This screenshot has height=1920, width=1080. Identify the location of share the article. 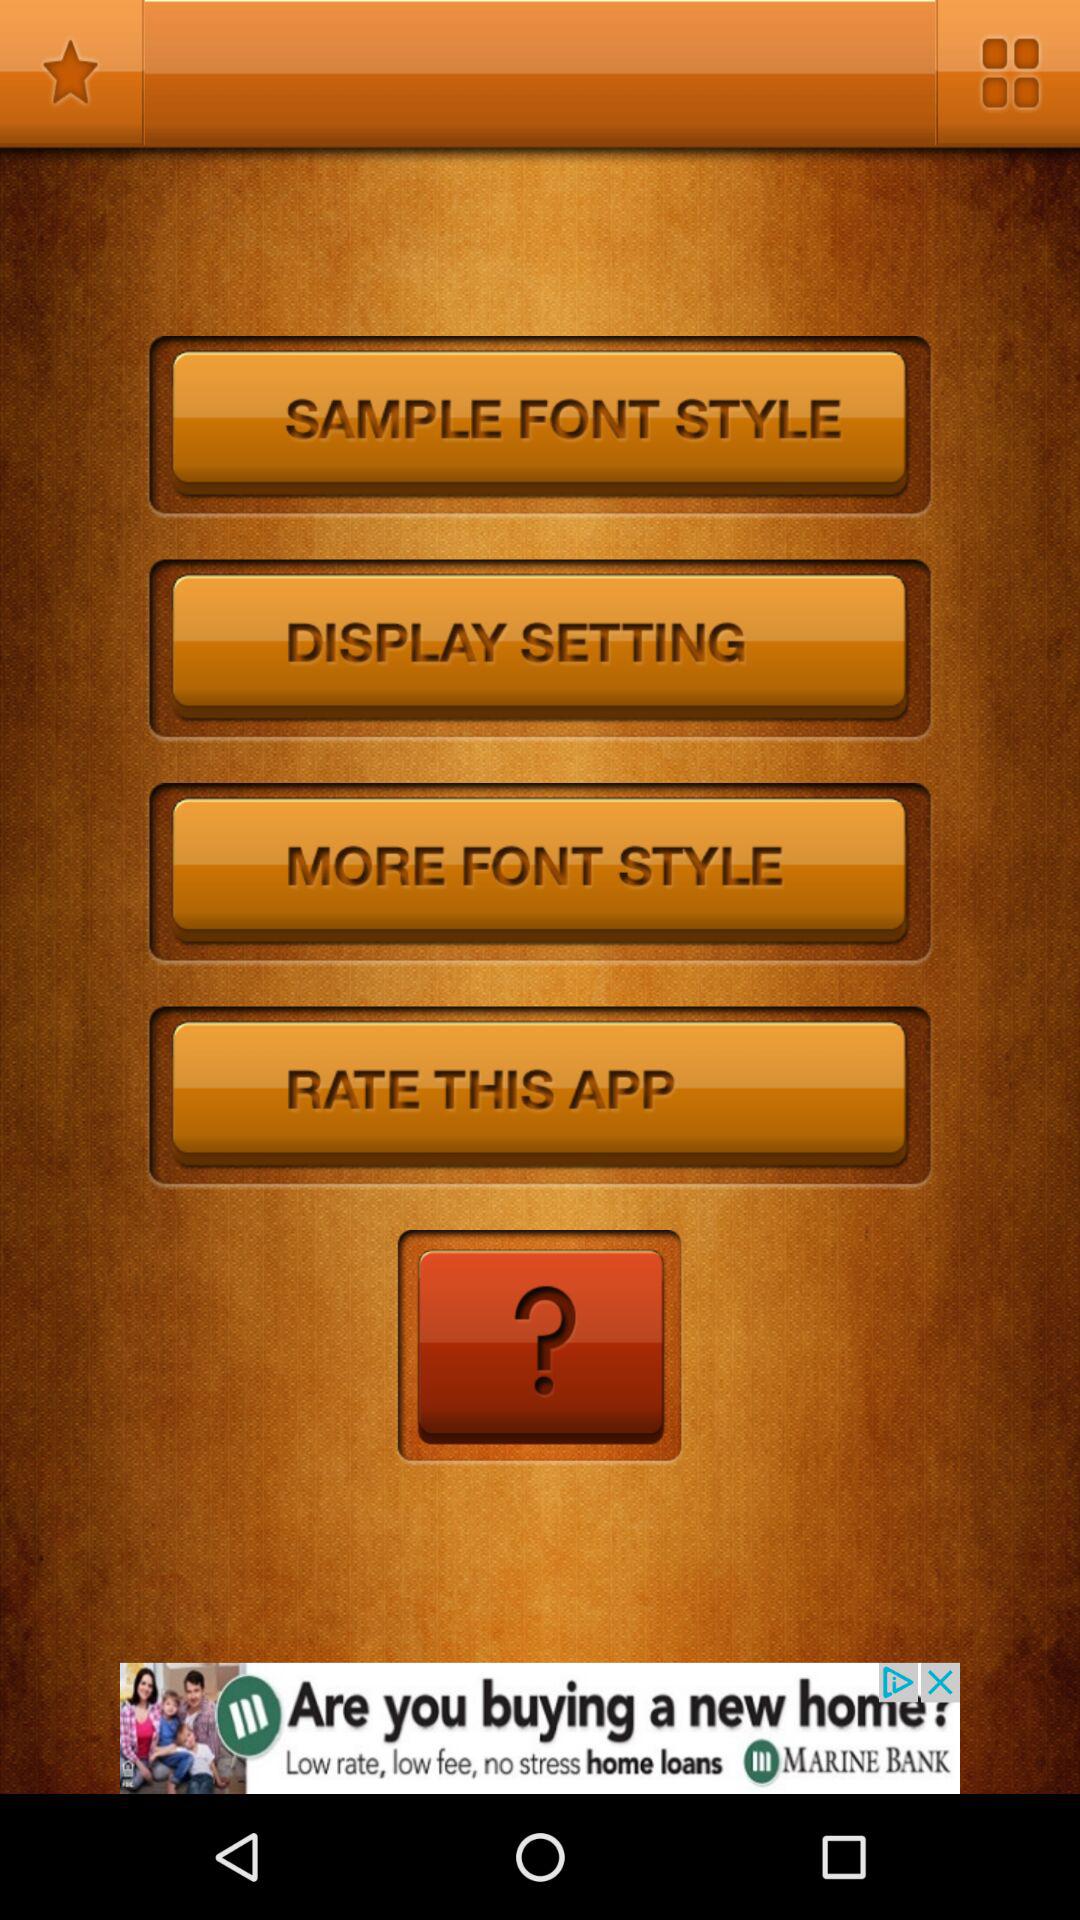
(540, 1728).